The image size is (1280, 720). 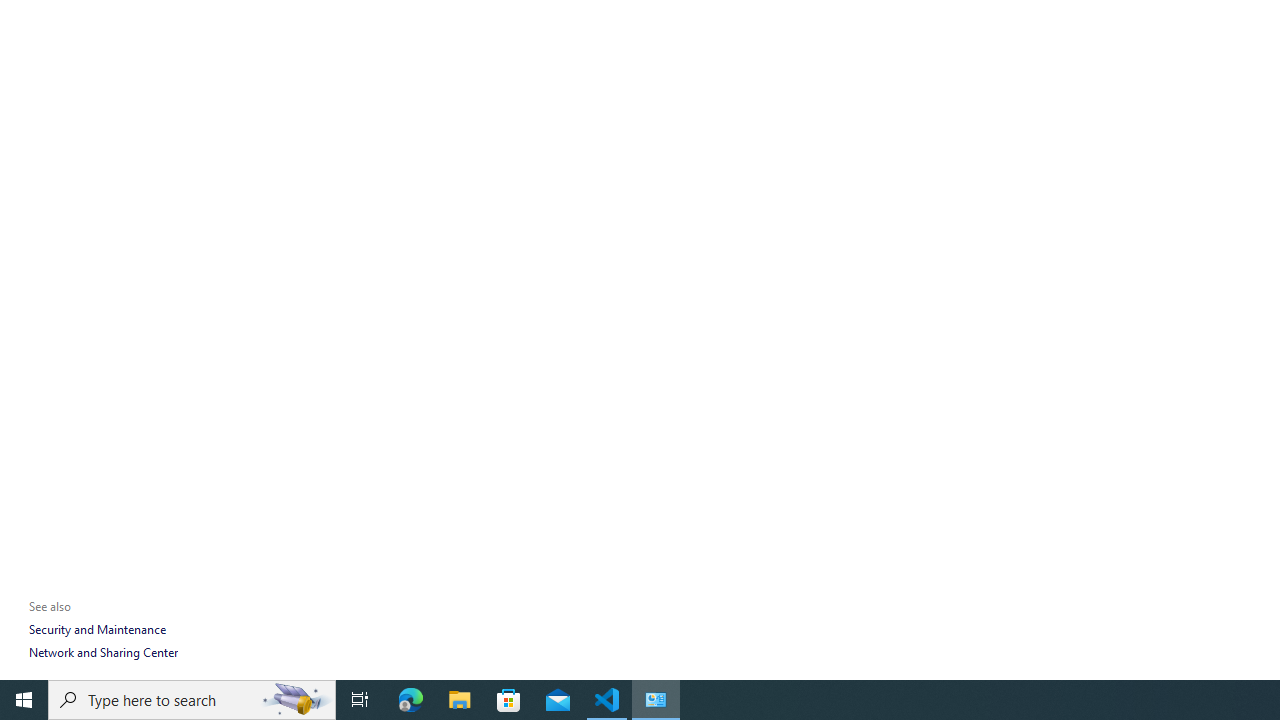 What do you see at coordinates (296, 700) in the screenshot?
I see `Search highlights icon opens search home window` at bounding box center [296, 700].